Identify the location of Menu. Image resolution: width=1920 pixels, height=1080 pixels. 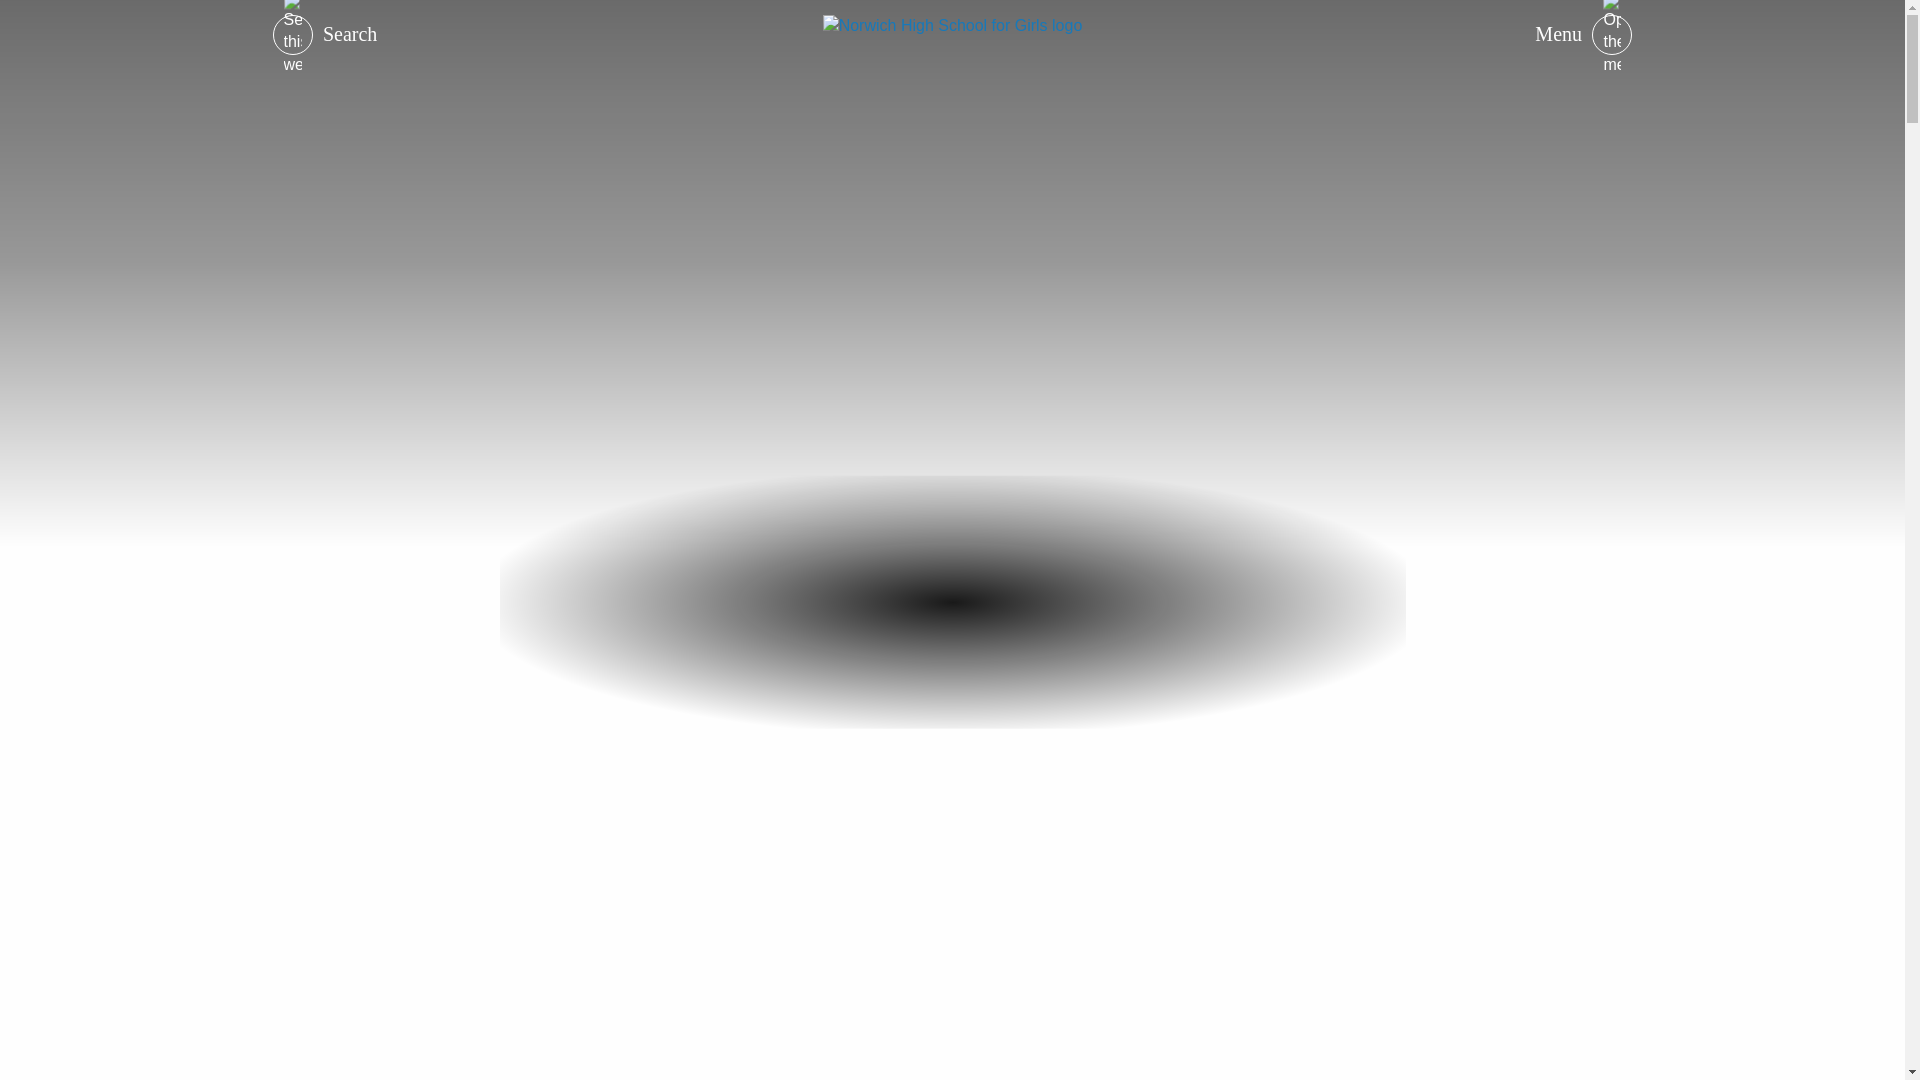
(1586, 50).